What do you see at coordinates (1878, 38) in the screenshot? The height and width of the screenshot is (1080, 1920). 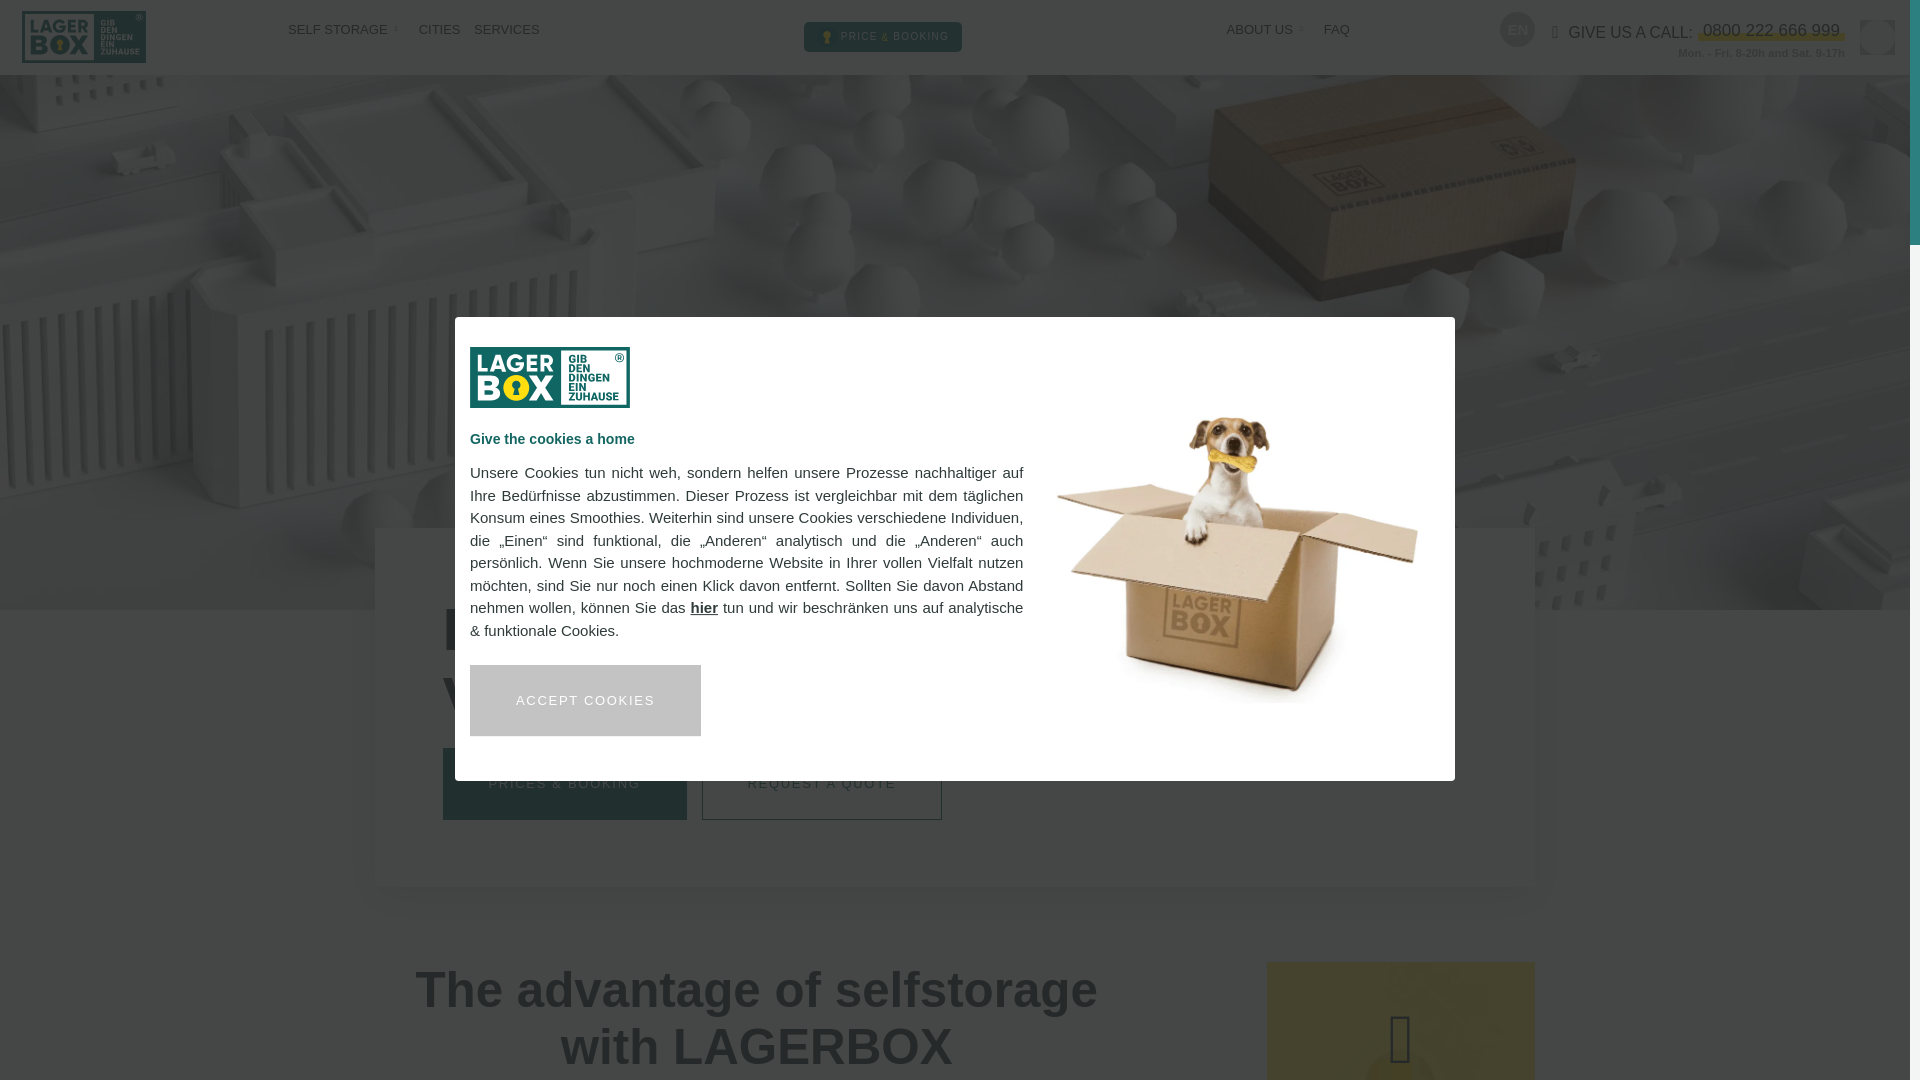 I see `Open search` at bounding box center [1878, 38].